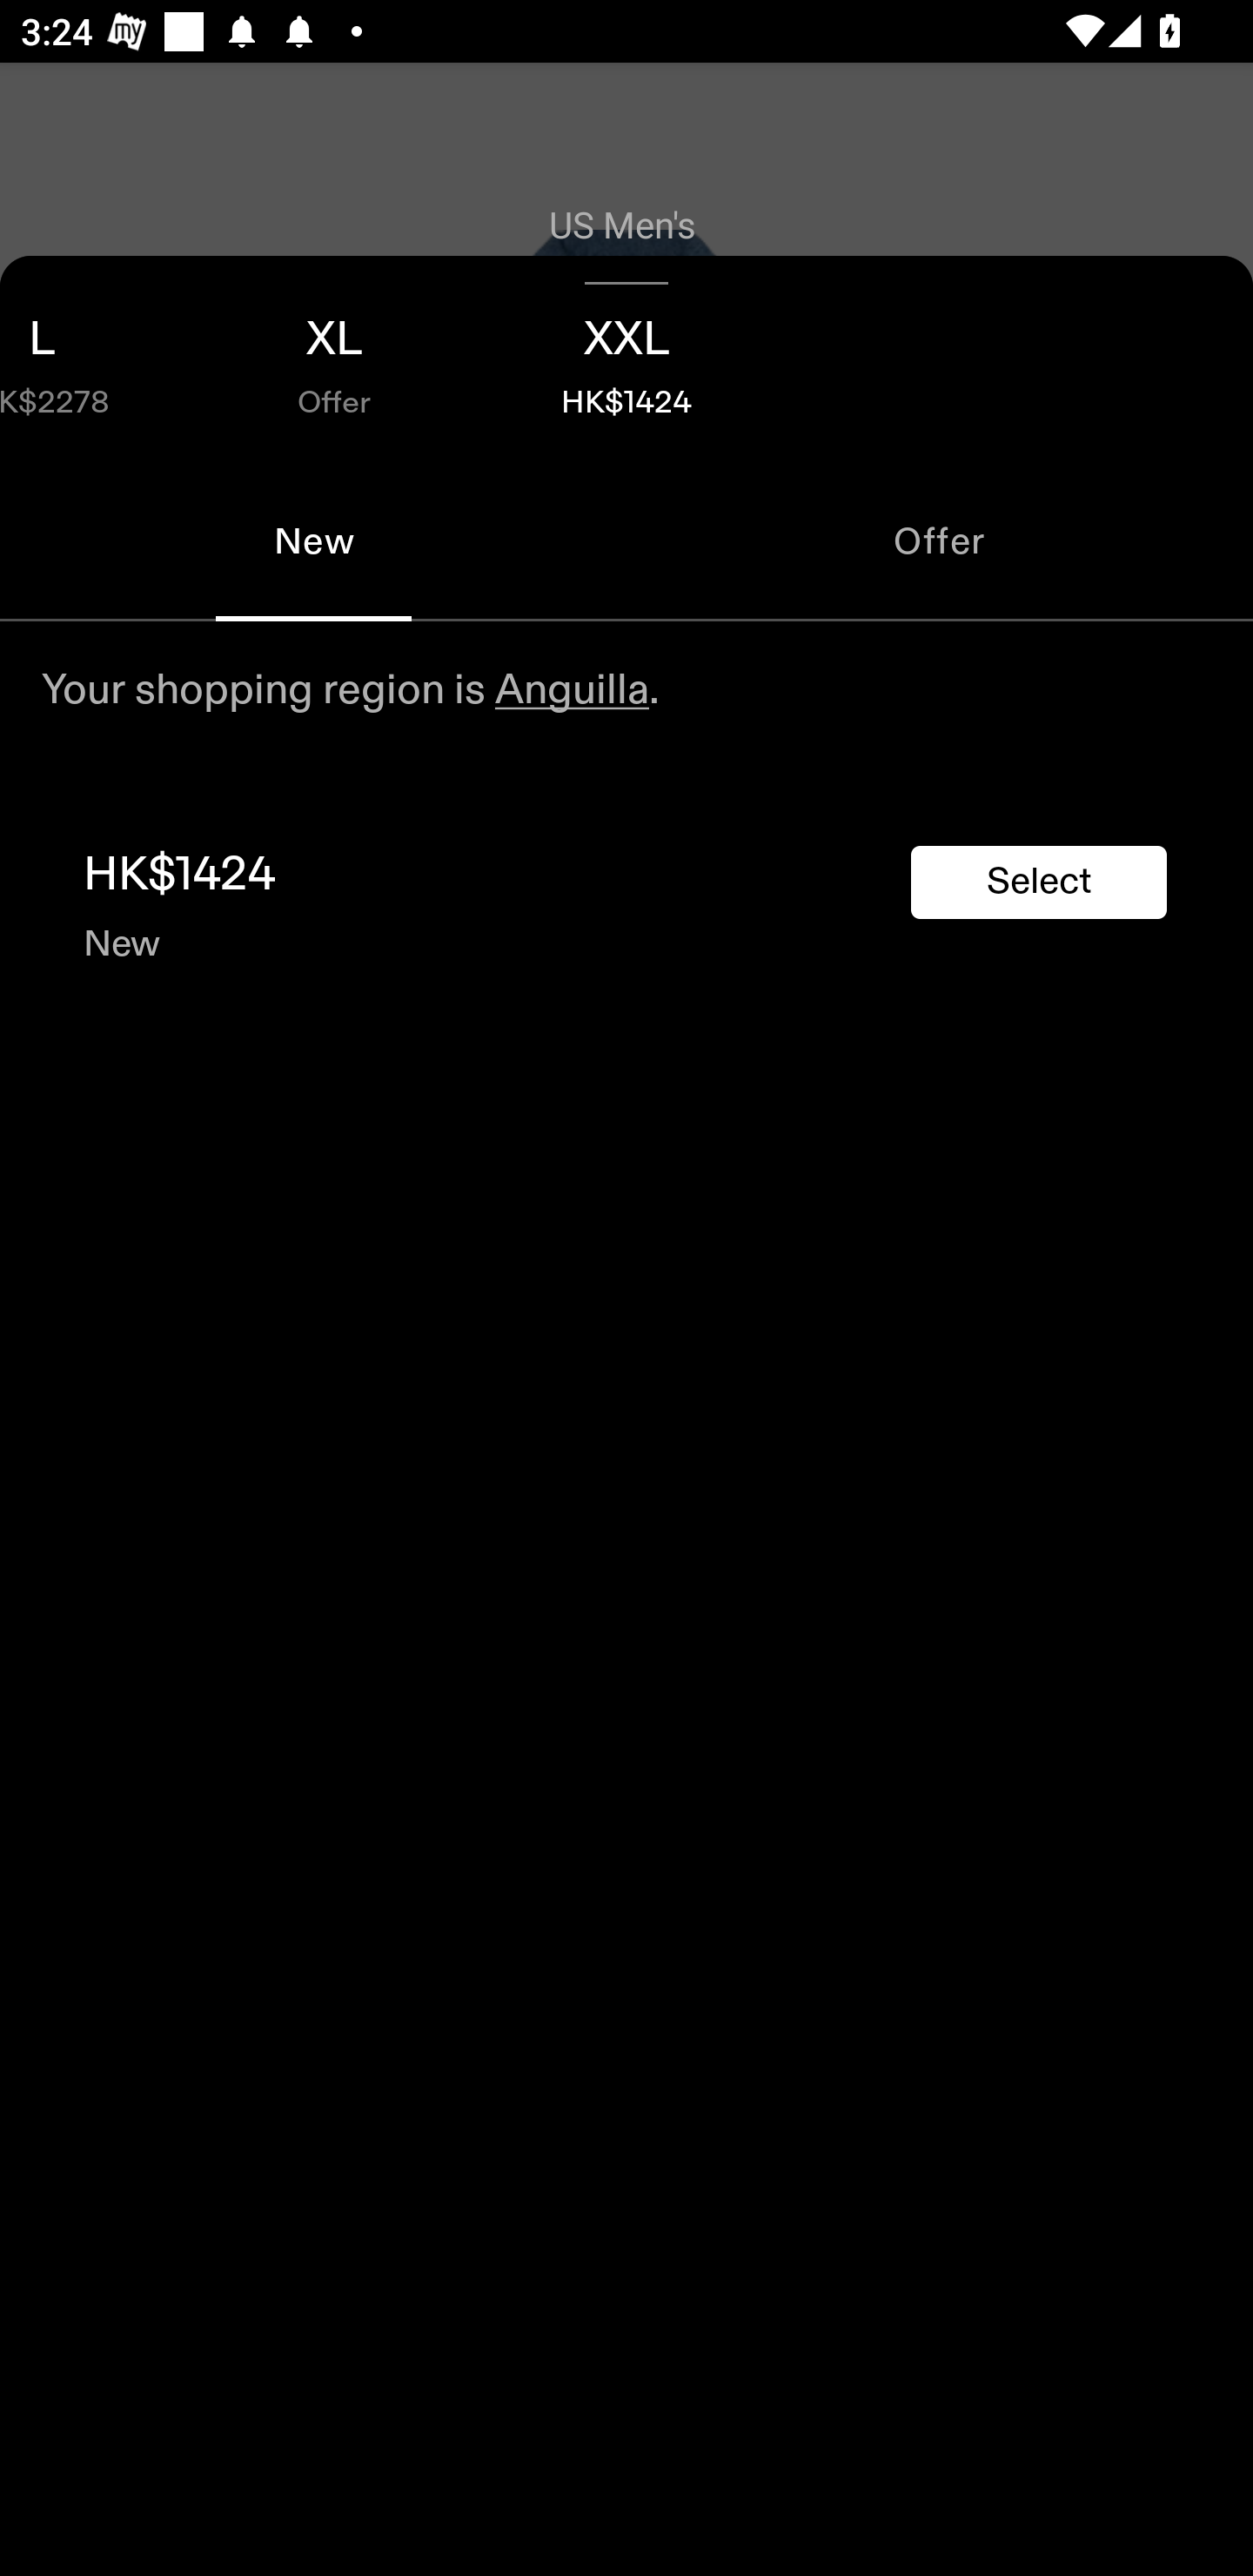 The width and height of the screenshot is (1253, 2576). Describe the element at coordinates (1039, 882) in the screenshot. I see `Select` at that location.